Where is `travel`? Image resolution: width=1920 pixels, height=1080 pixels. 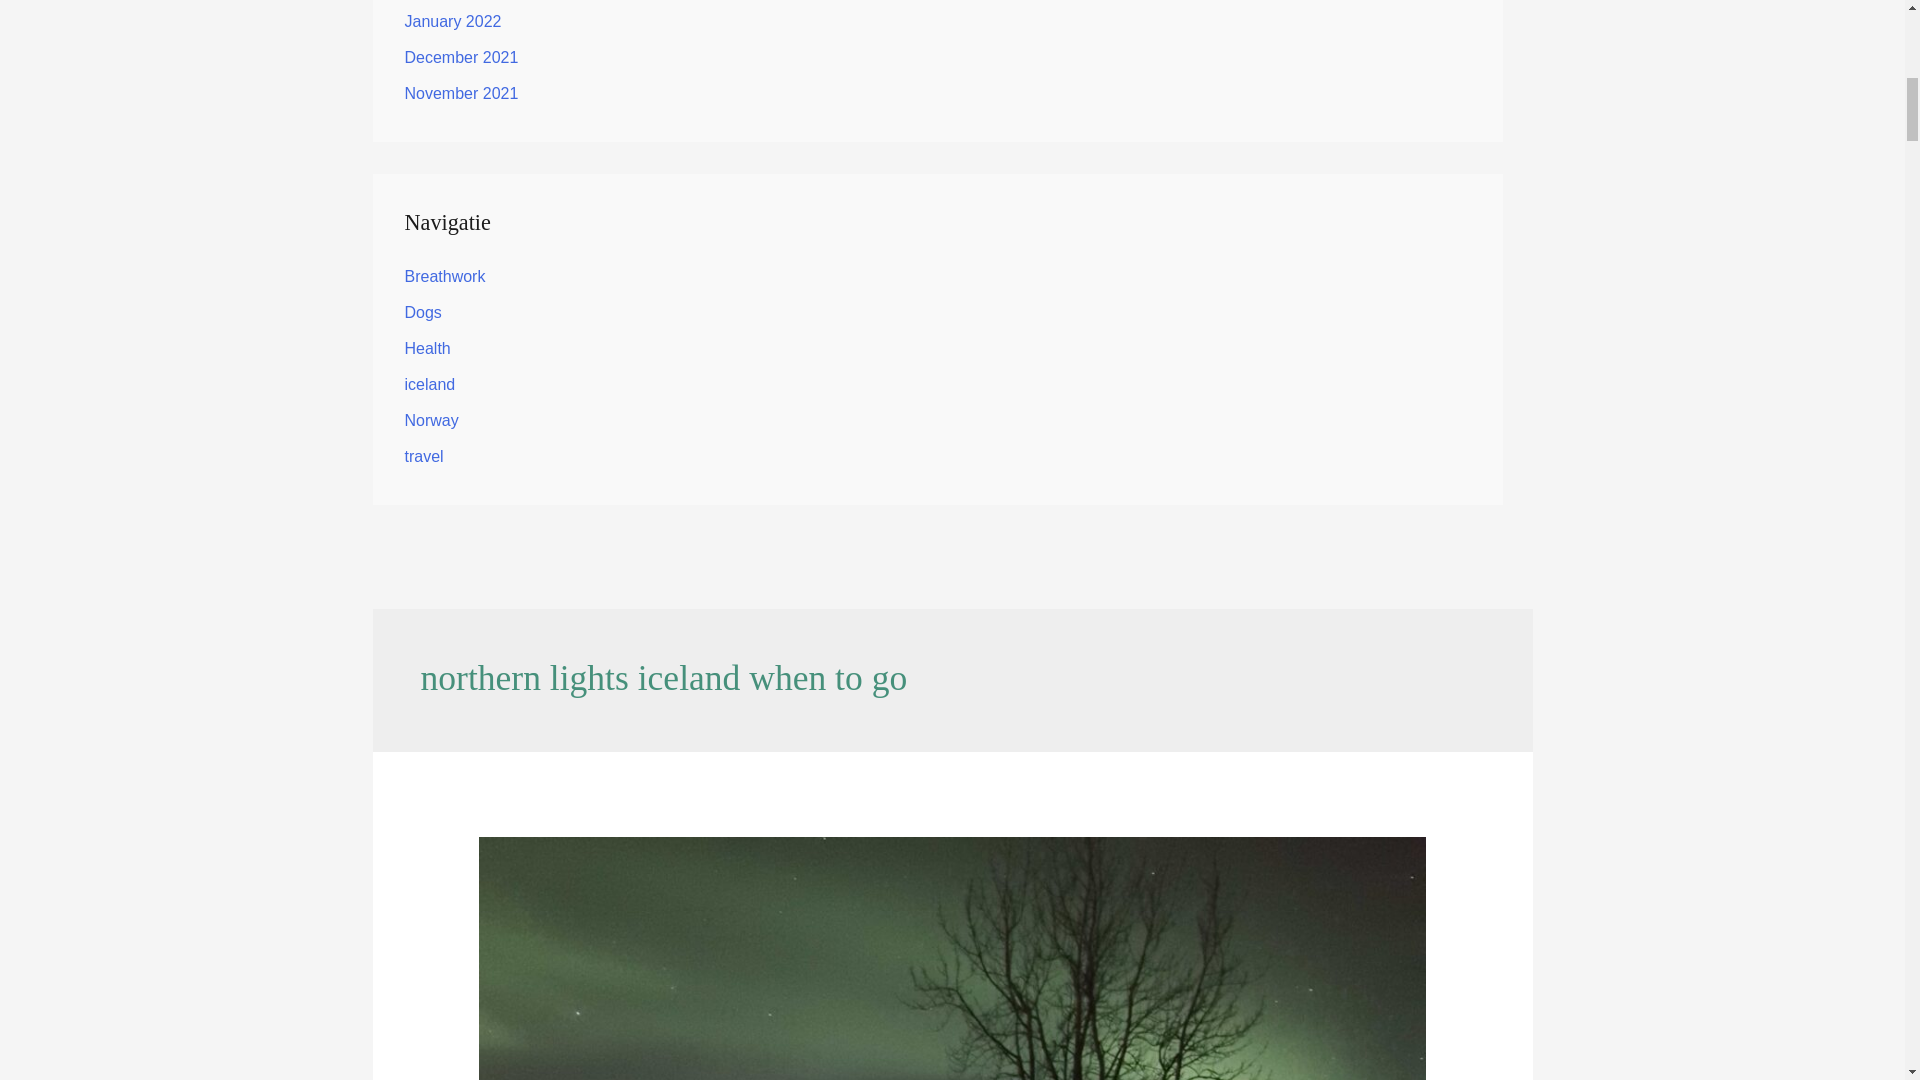 travel is located at coordinates (423, 456).